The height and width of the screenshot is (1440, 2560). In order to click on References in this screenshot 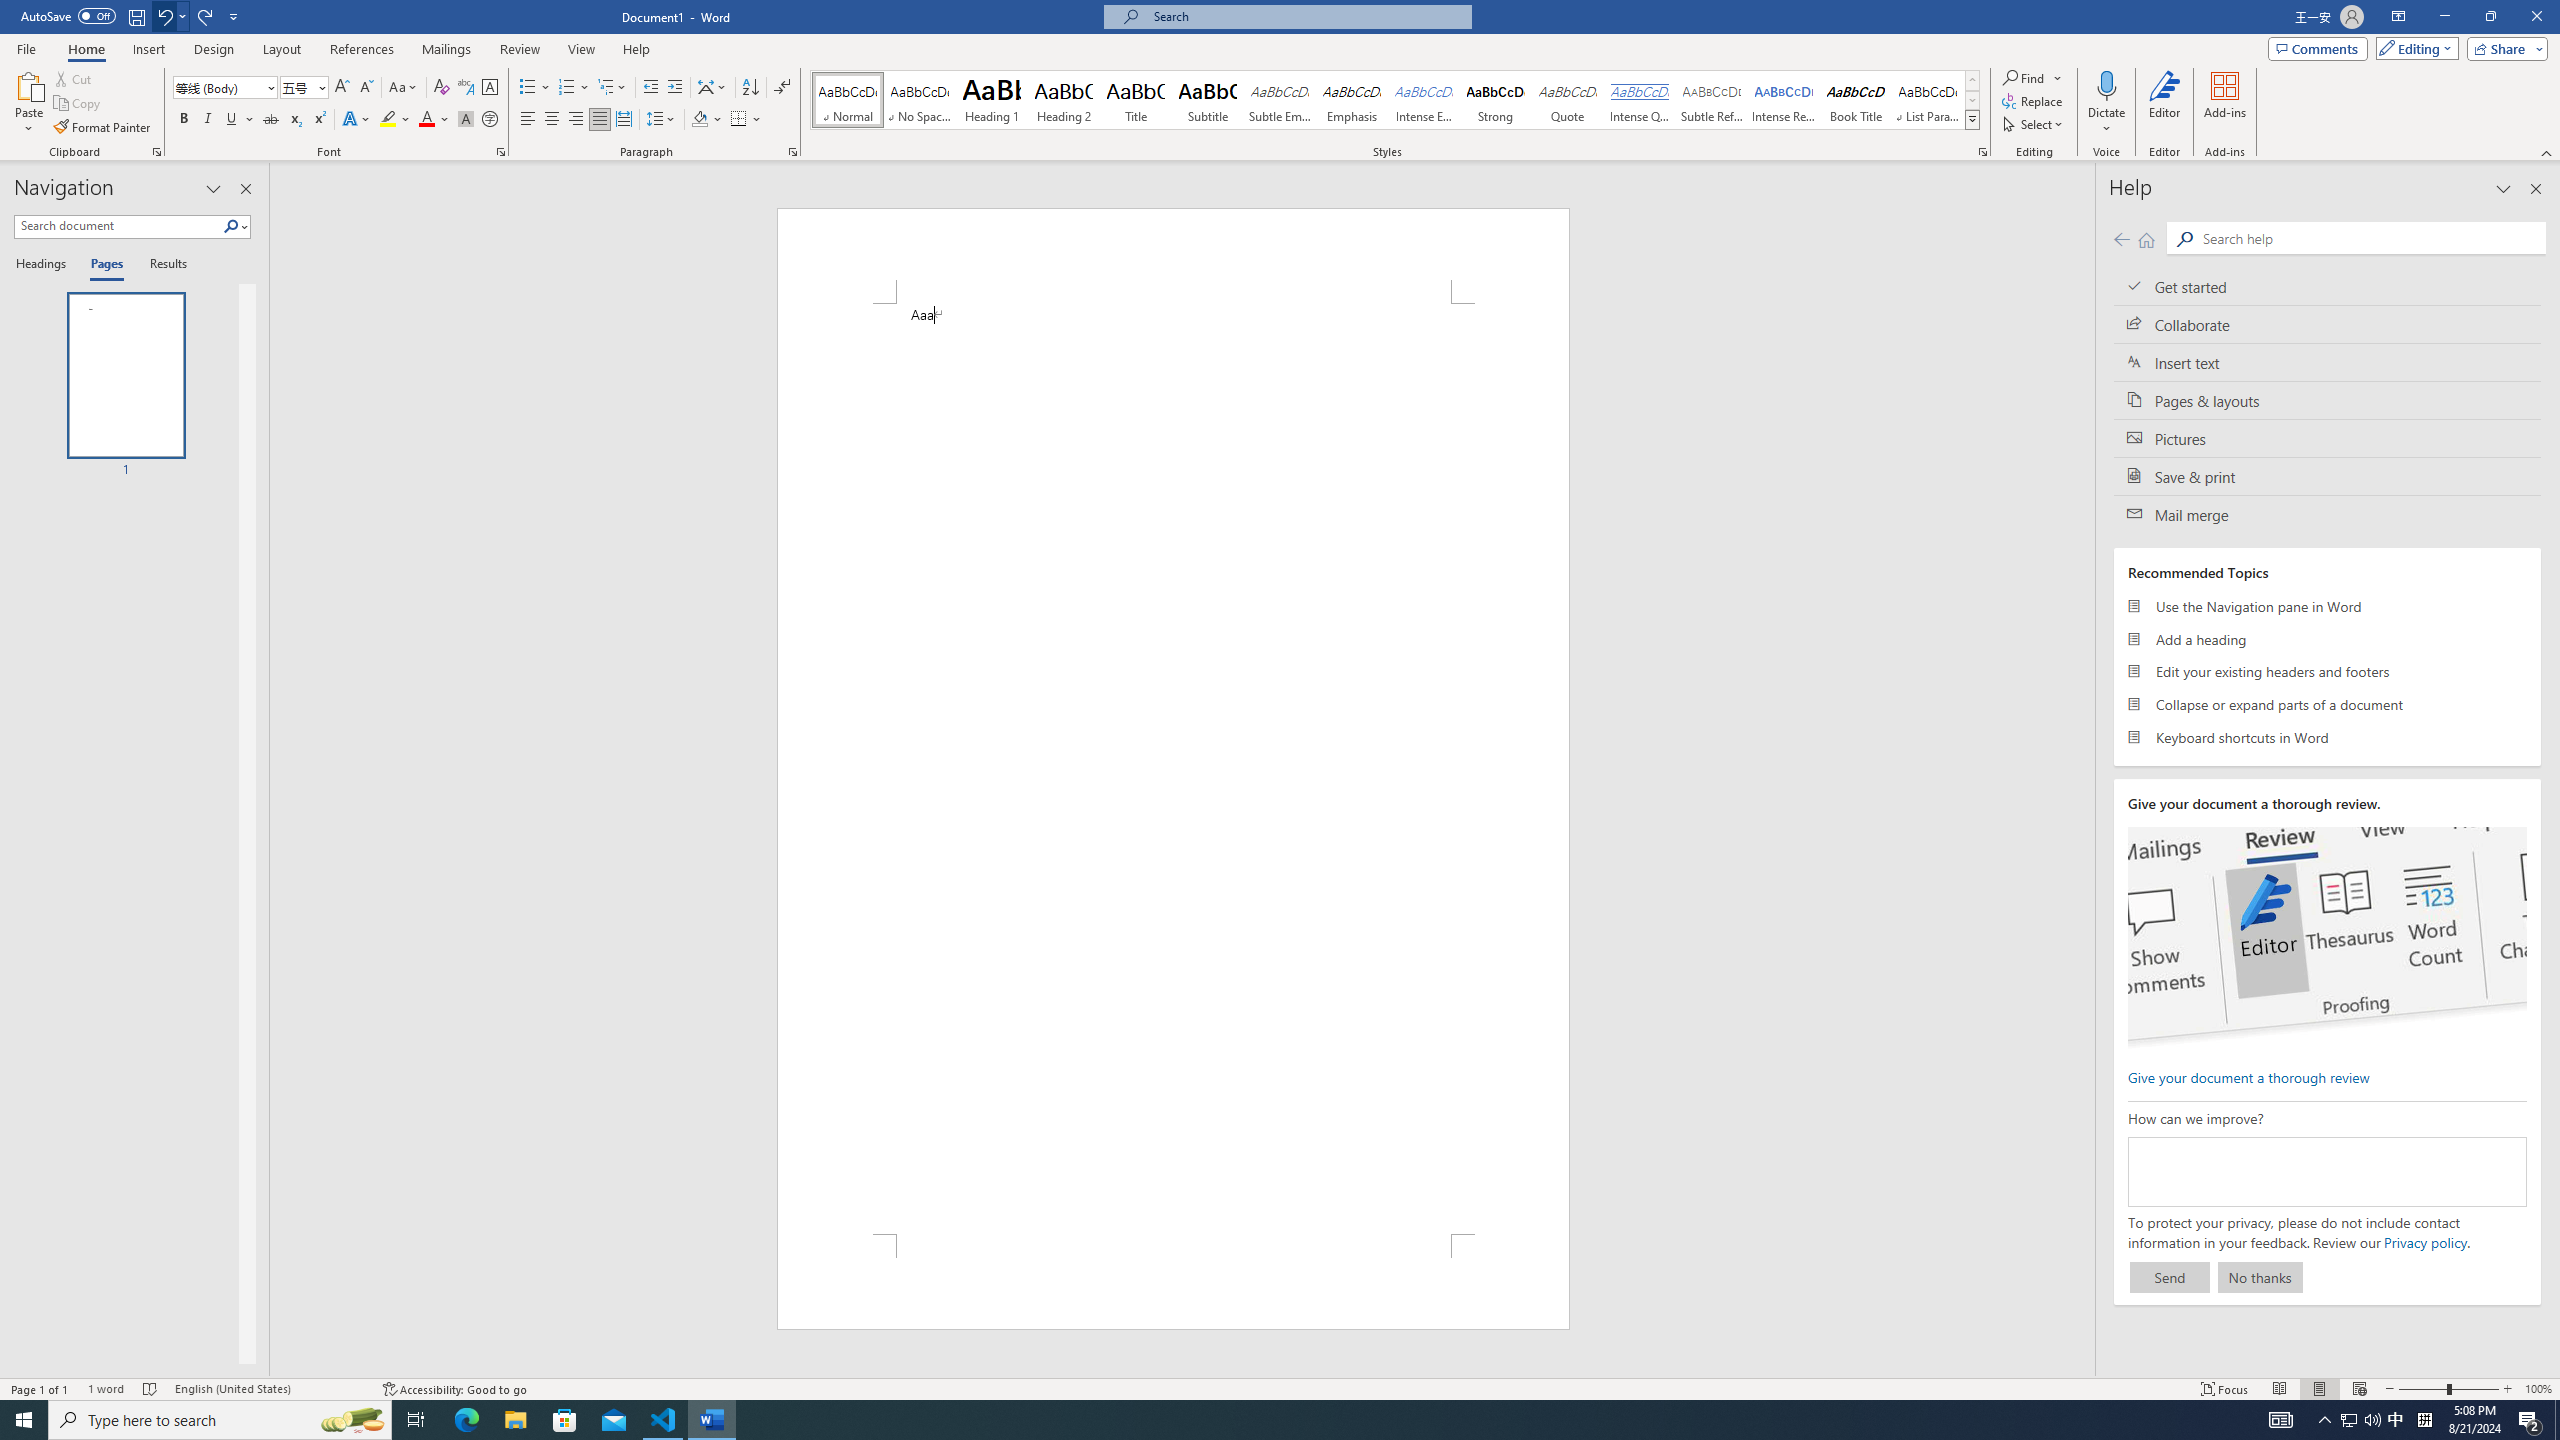, I will do `click(362, 49)`.